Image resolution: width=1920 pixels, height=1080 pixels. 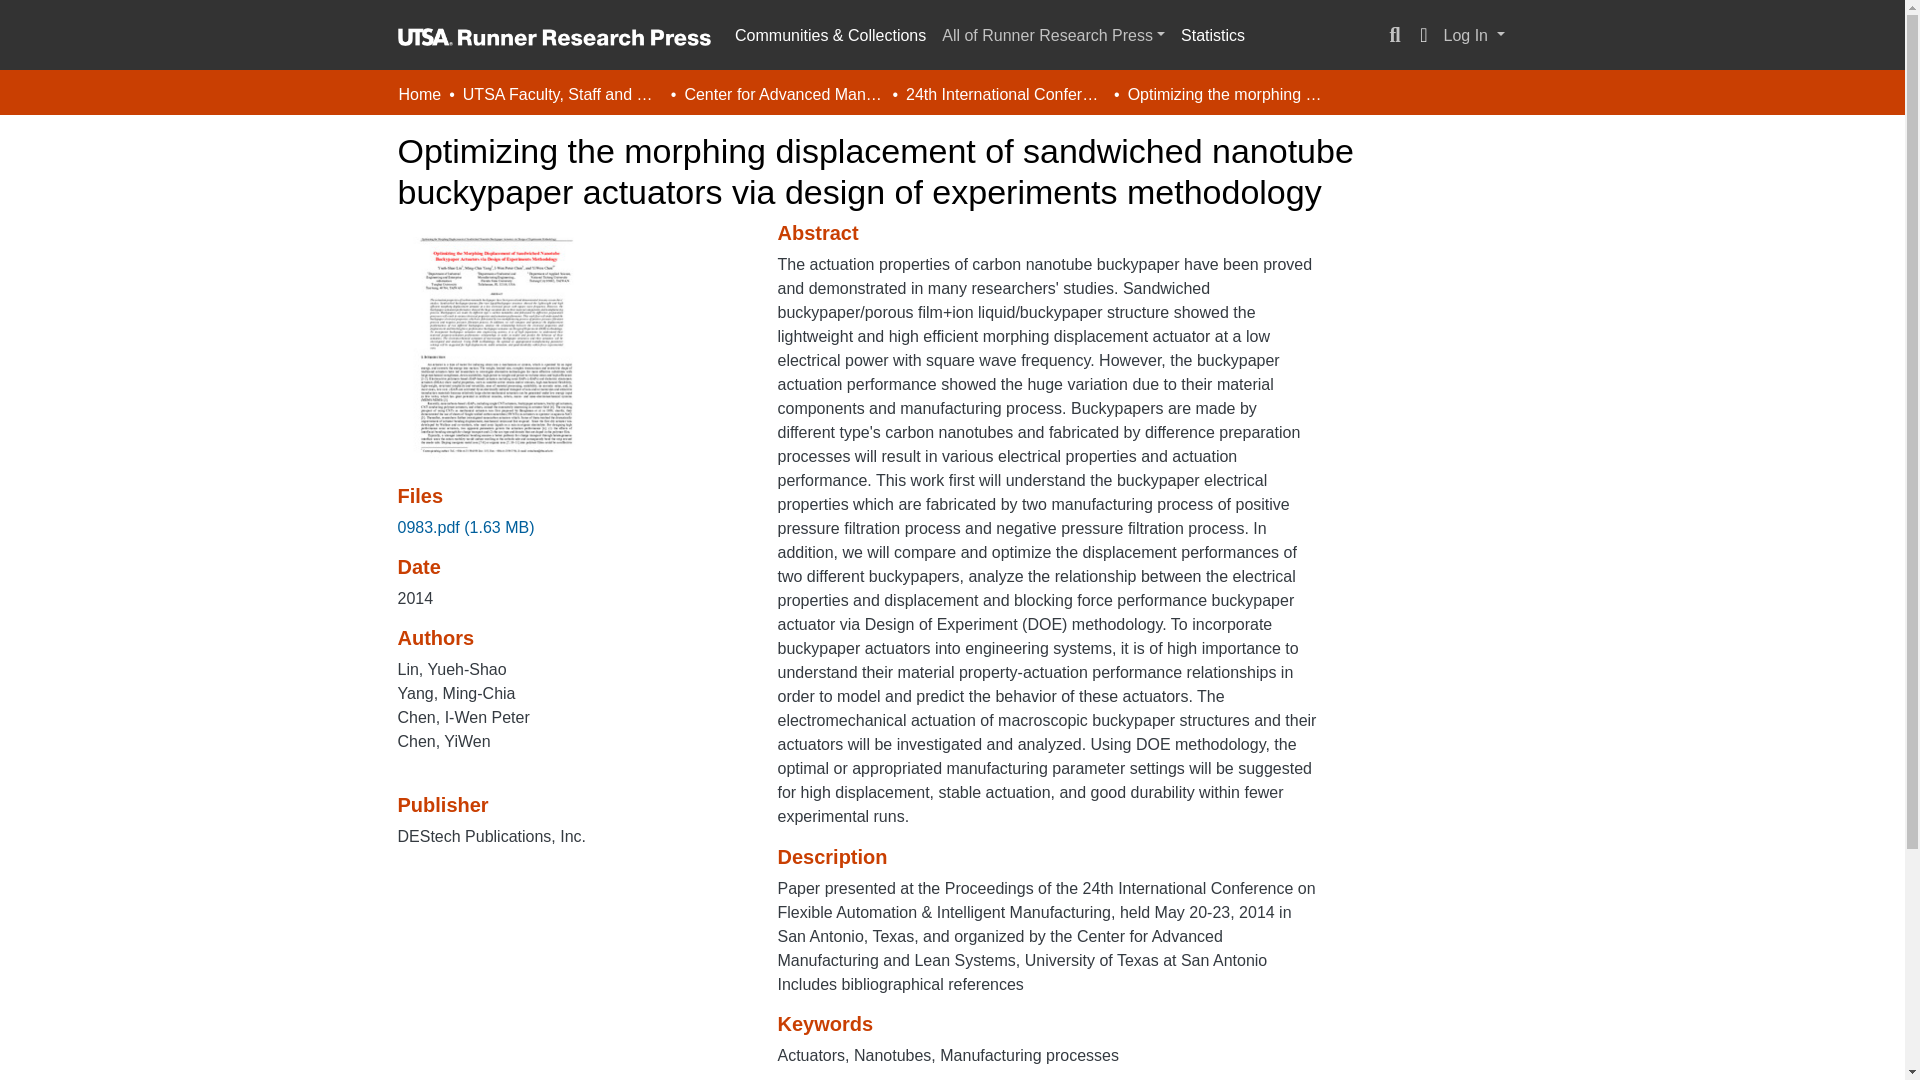 What do you see at coordinates (1424, 35) in the screenshot?
I see `Language switch` at bounding box center [1424, 35].